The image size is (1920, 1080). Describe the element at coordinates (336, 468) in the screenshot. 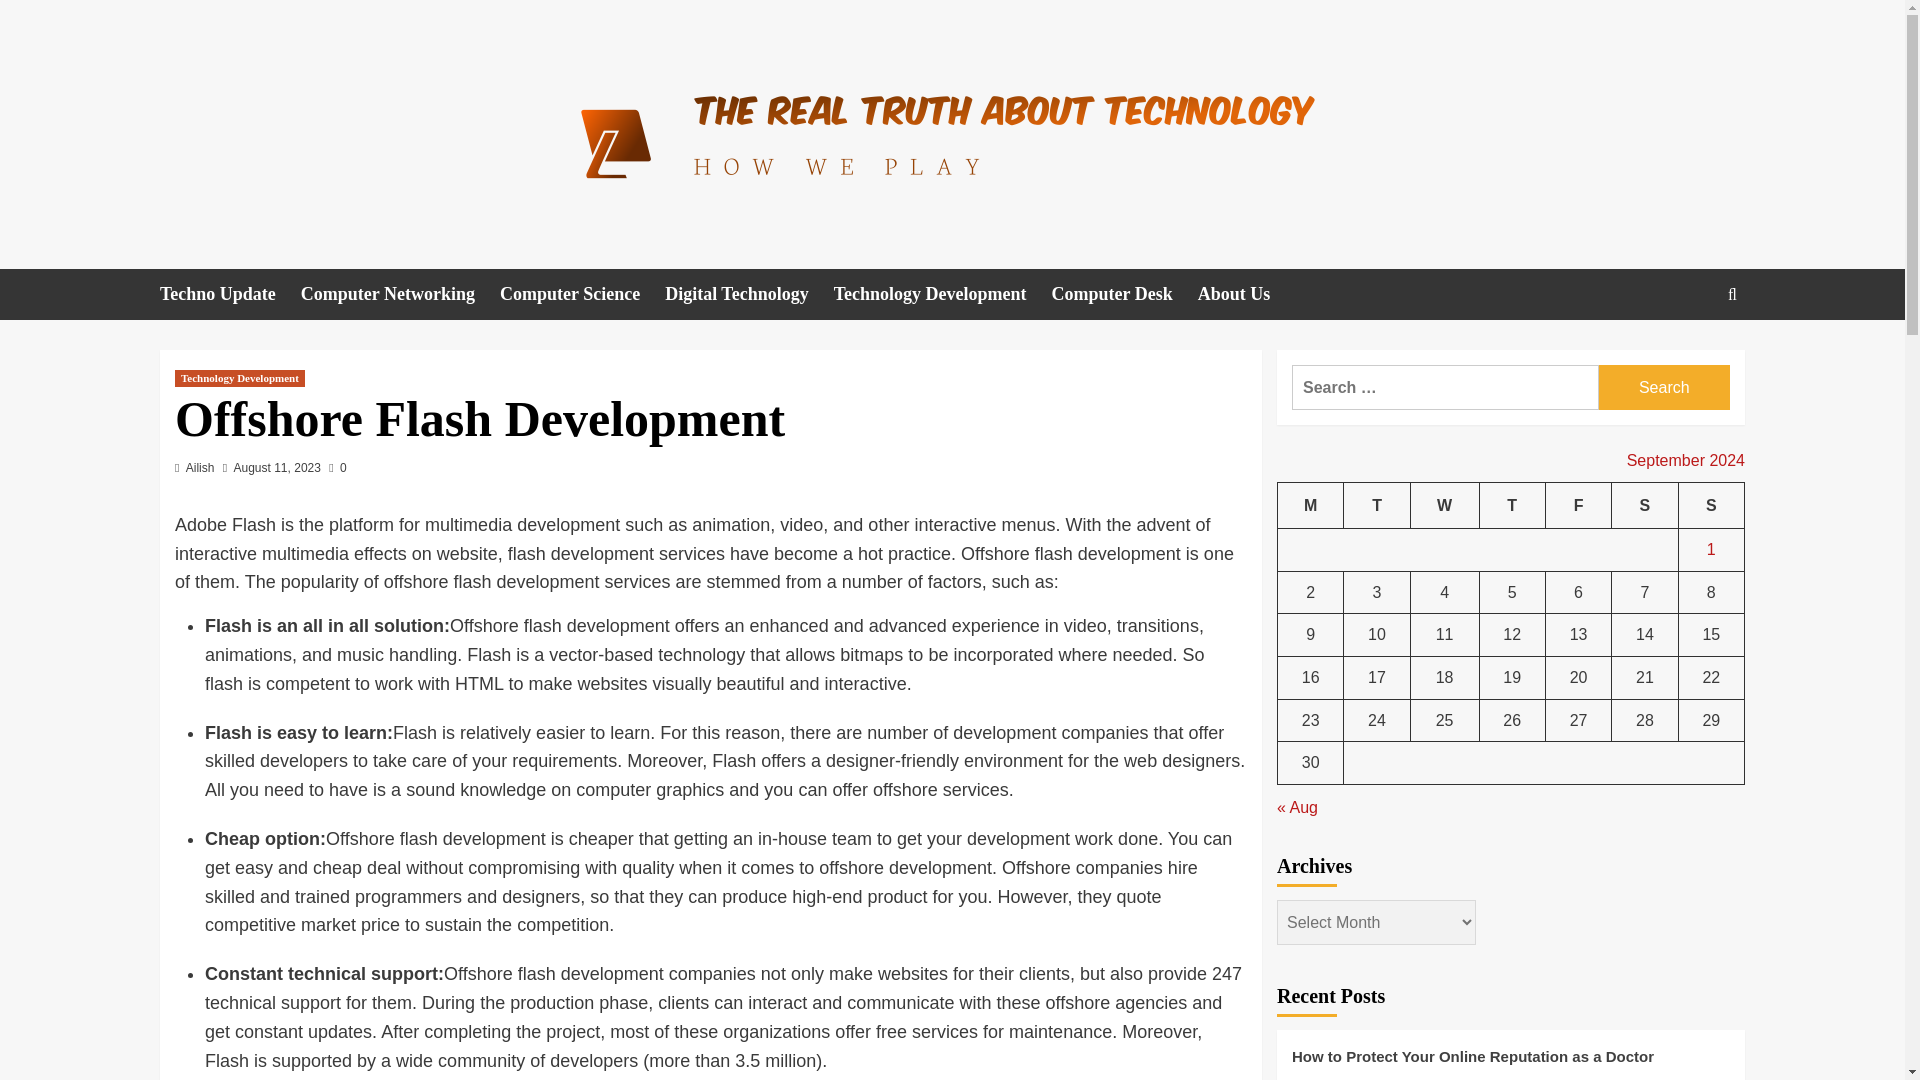

I see `0` at that location.